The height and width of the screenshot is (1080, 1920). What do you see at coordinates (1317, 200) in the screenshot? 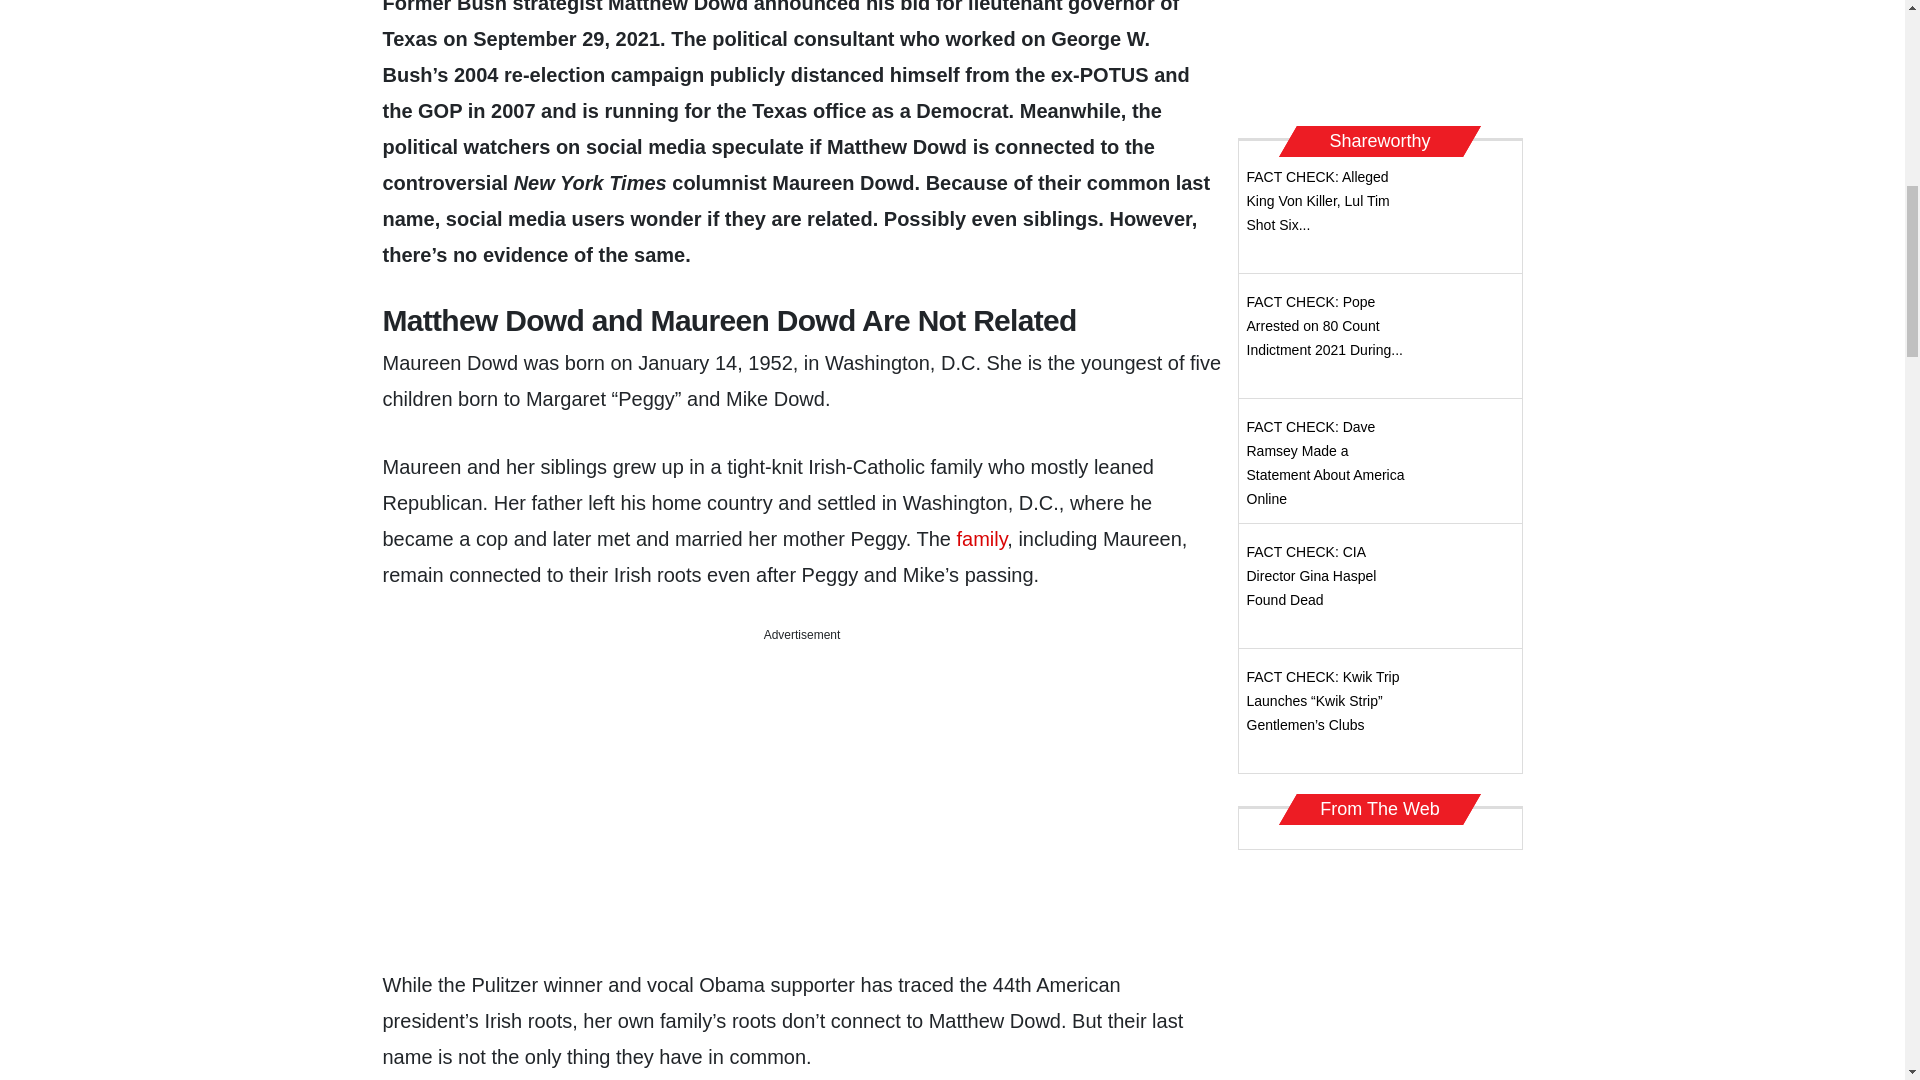
I see `FACT CHECK: Alleged King Von Killer, Lul Tim Shot Six...` at bounding box center [1317, 200].